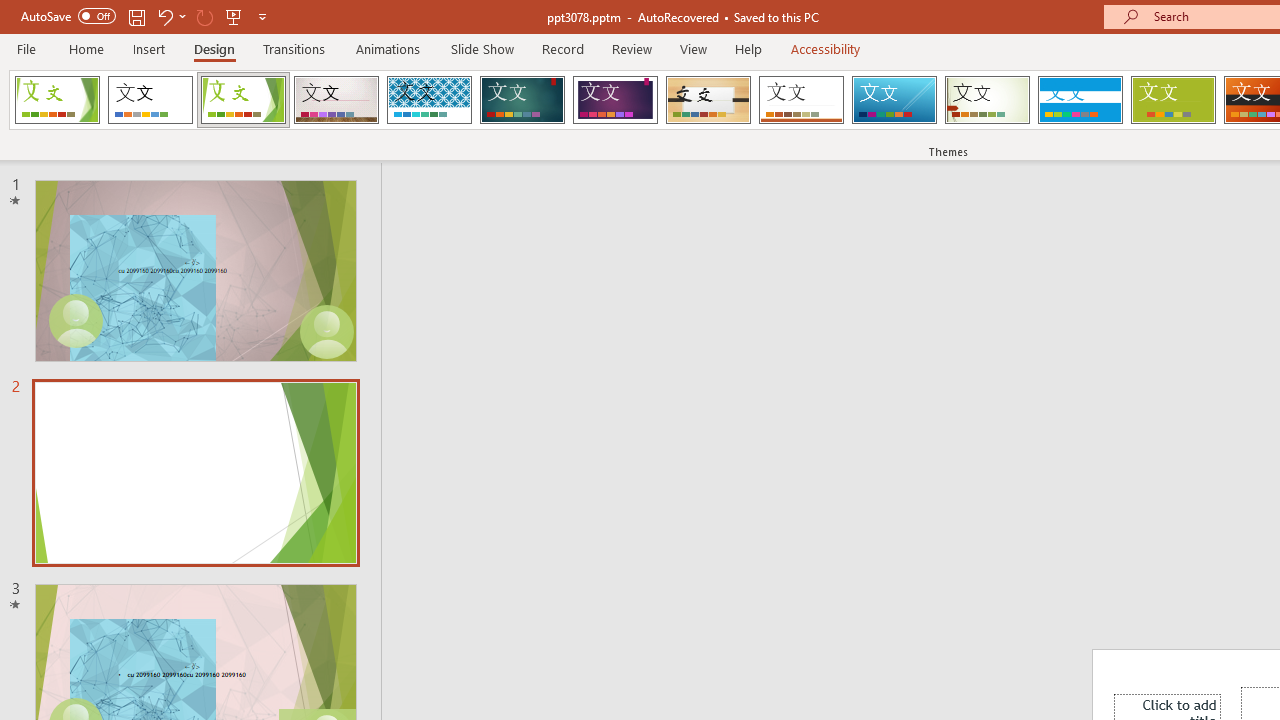 The width and height of the screenshot is (1280, 720). What do you see at coordinates (429, 100) in the screenshot?
I see `Integral` at bounding box center [429, 100].